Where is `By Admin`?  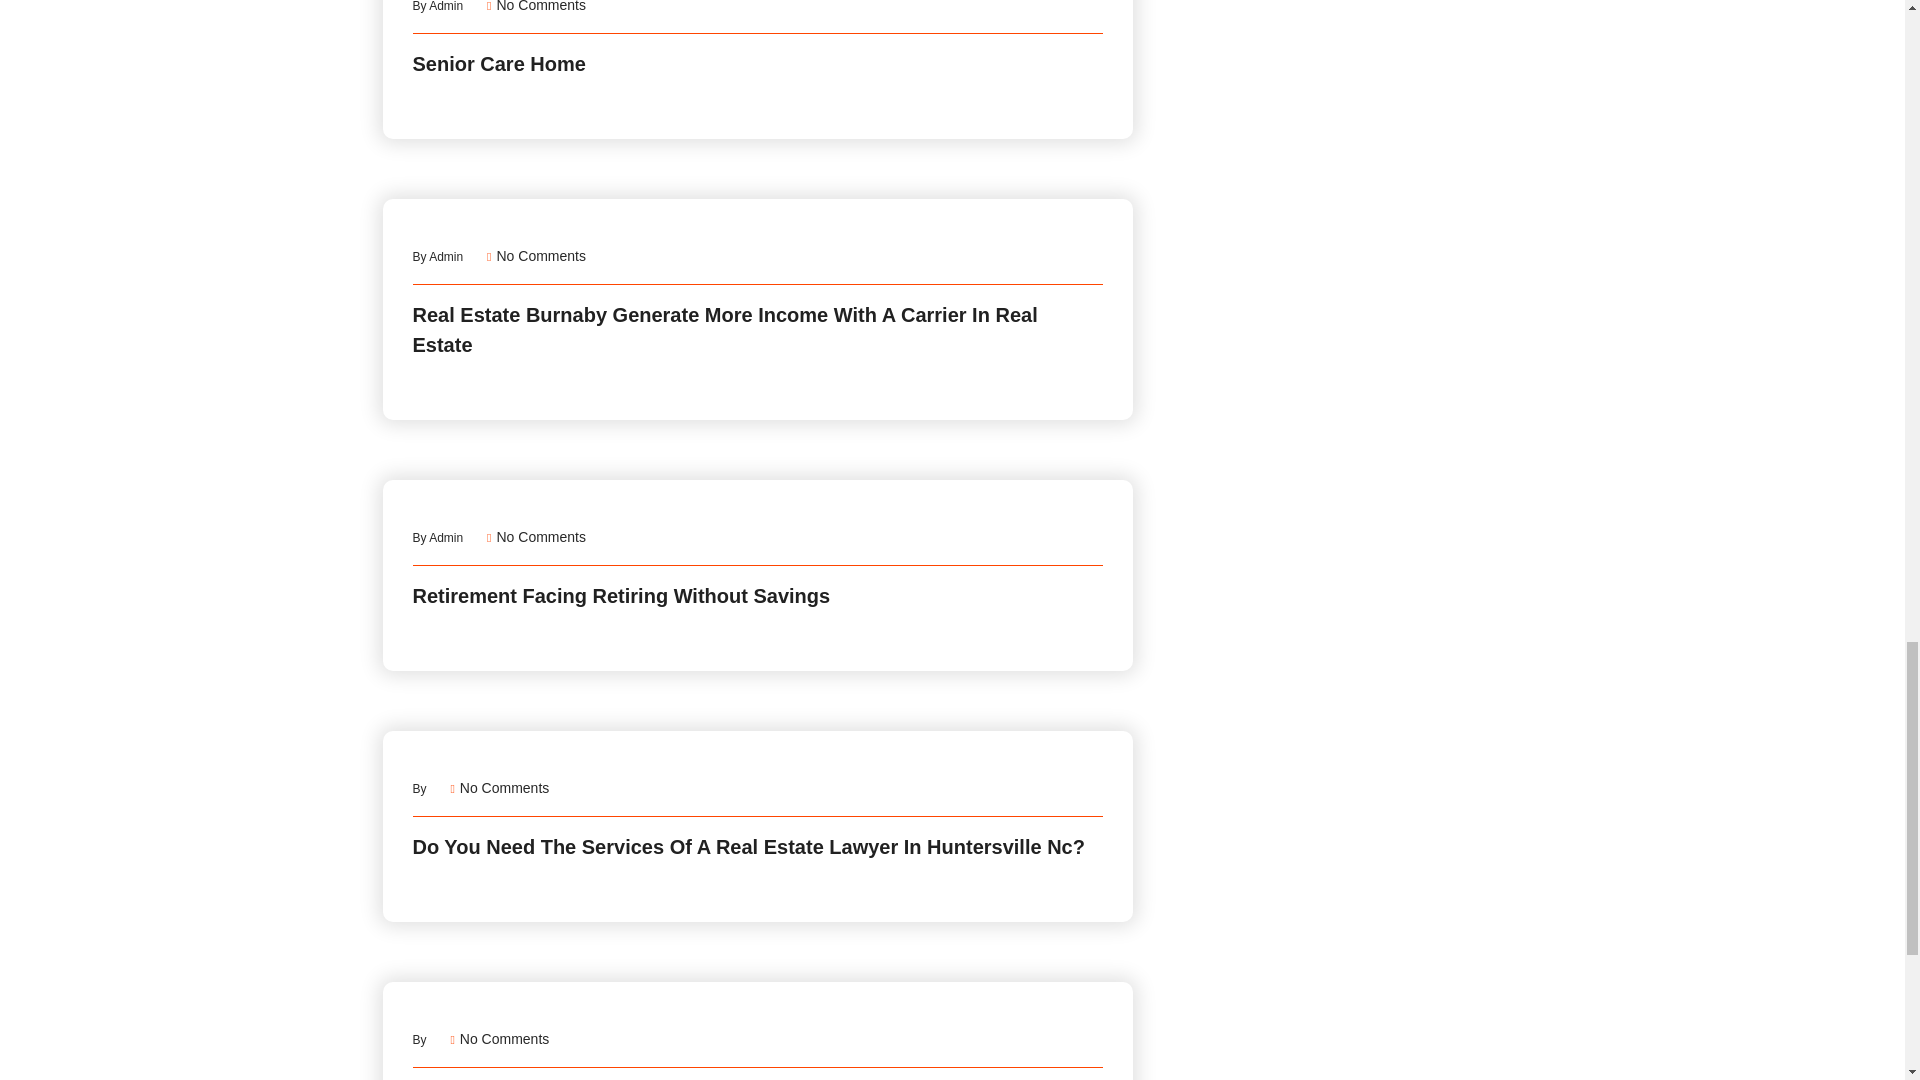 By Admin is located at coordinates (540, 6).